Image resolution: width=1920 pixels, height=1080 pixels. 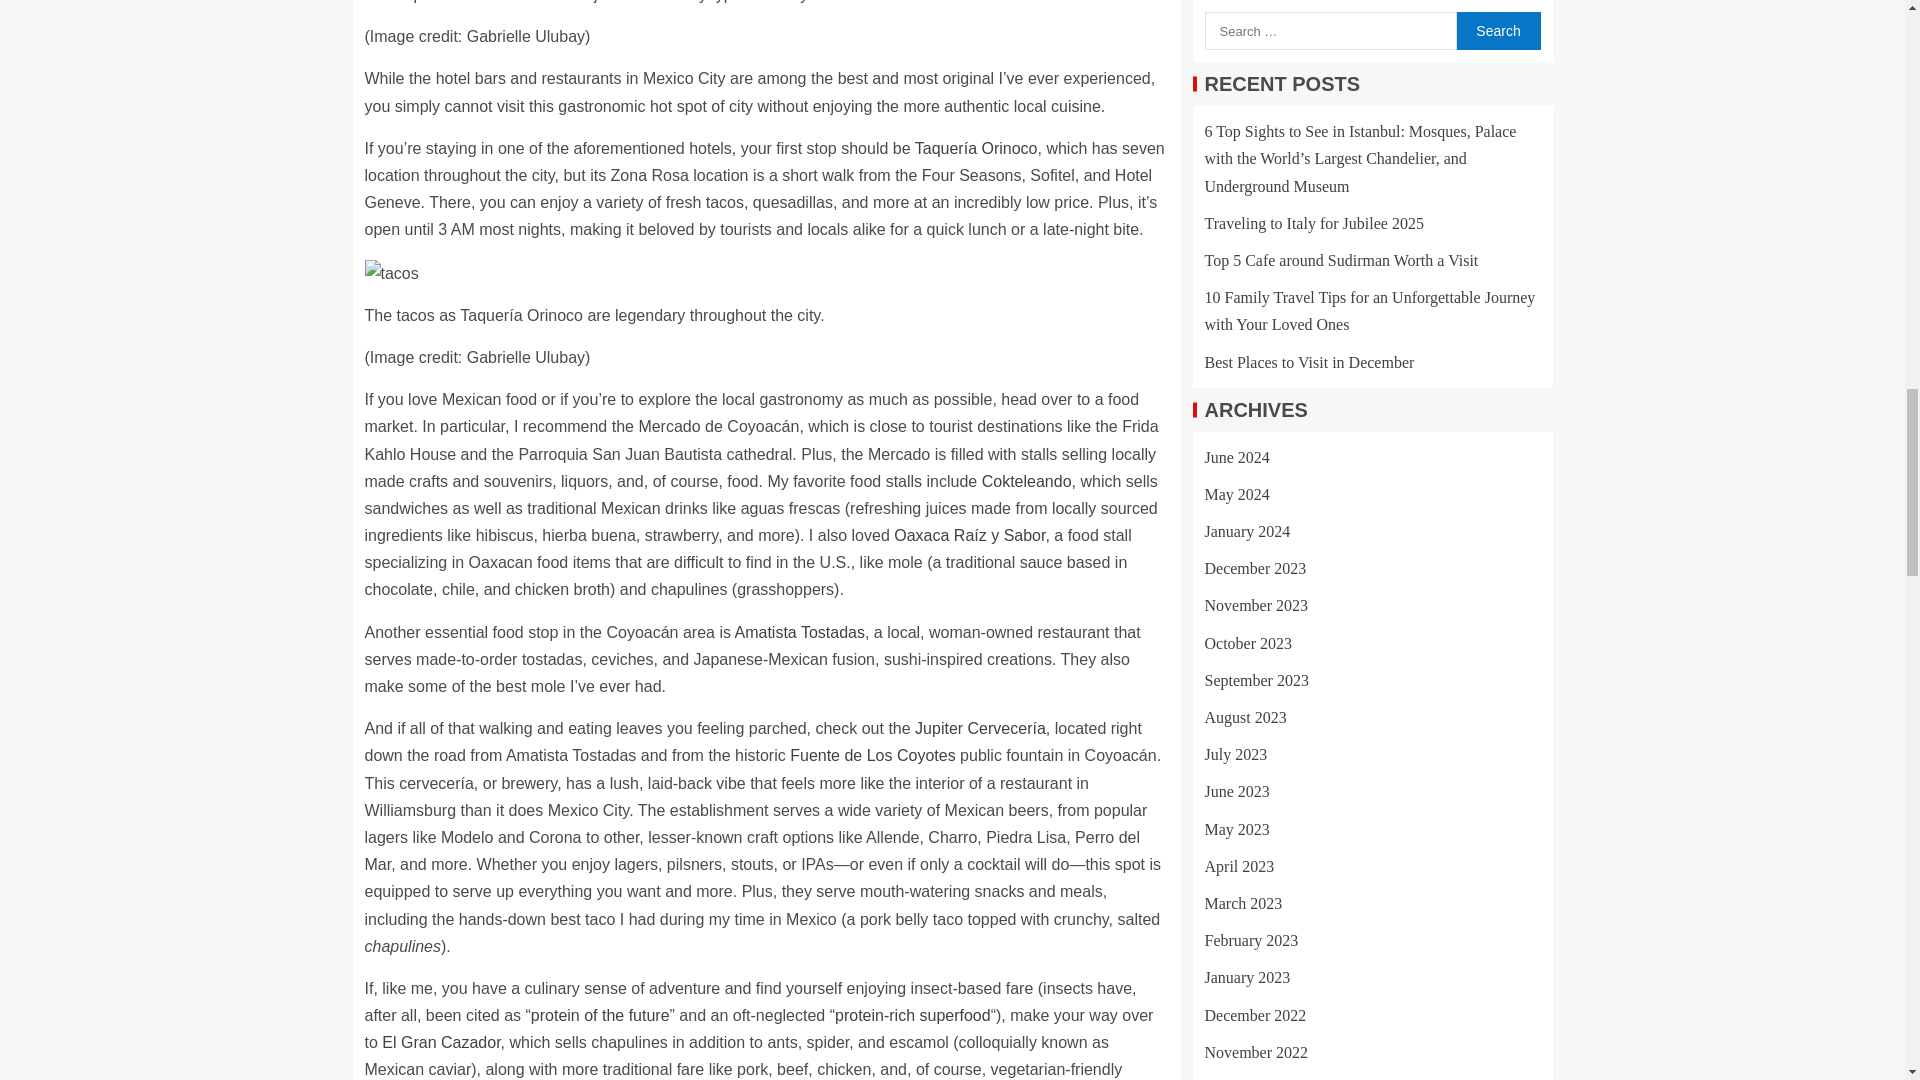 What do you see at coordinates (600, 1014) in the screenshot?
I see `protein of the future` at bounding box center [600, 1014].